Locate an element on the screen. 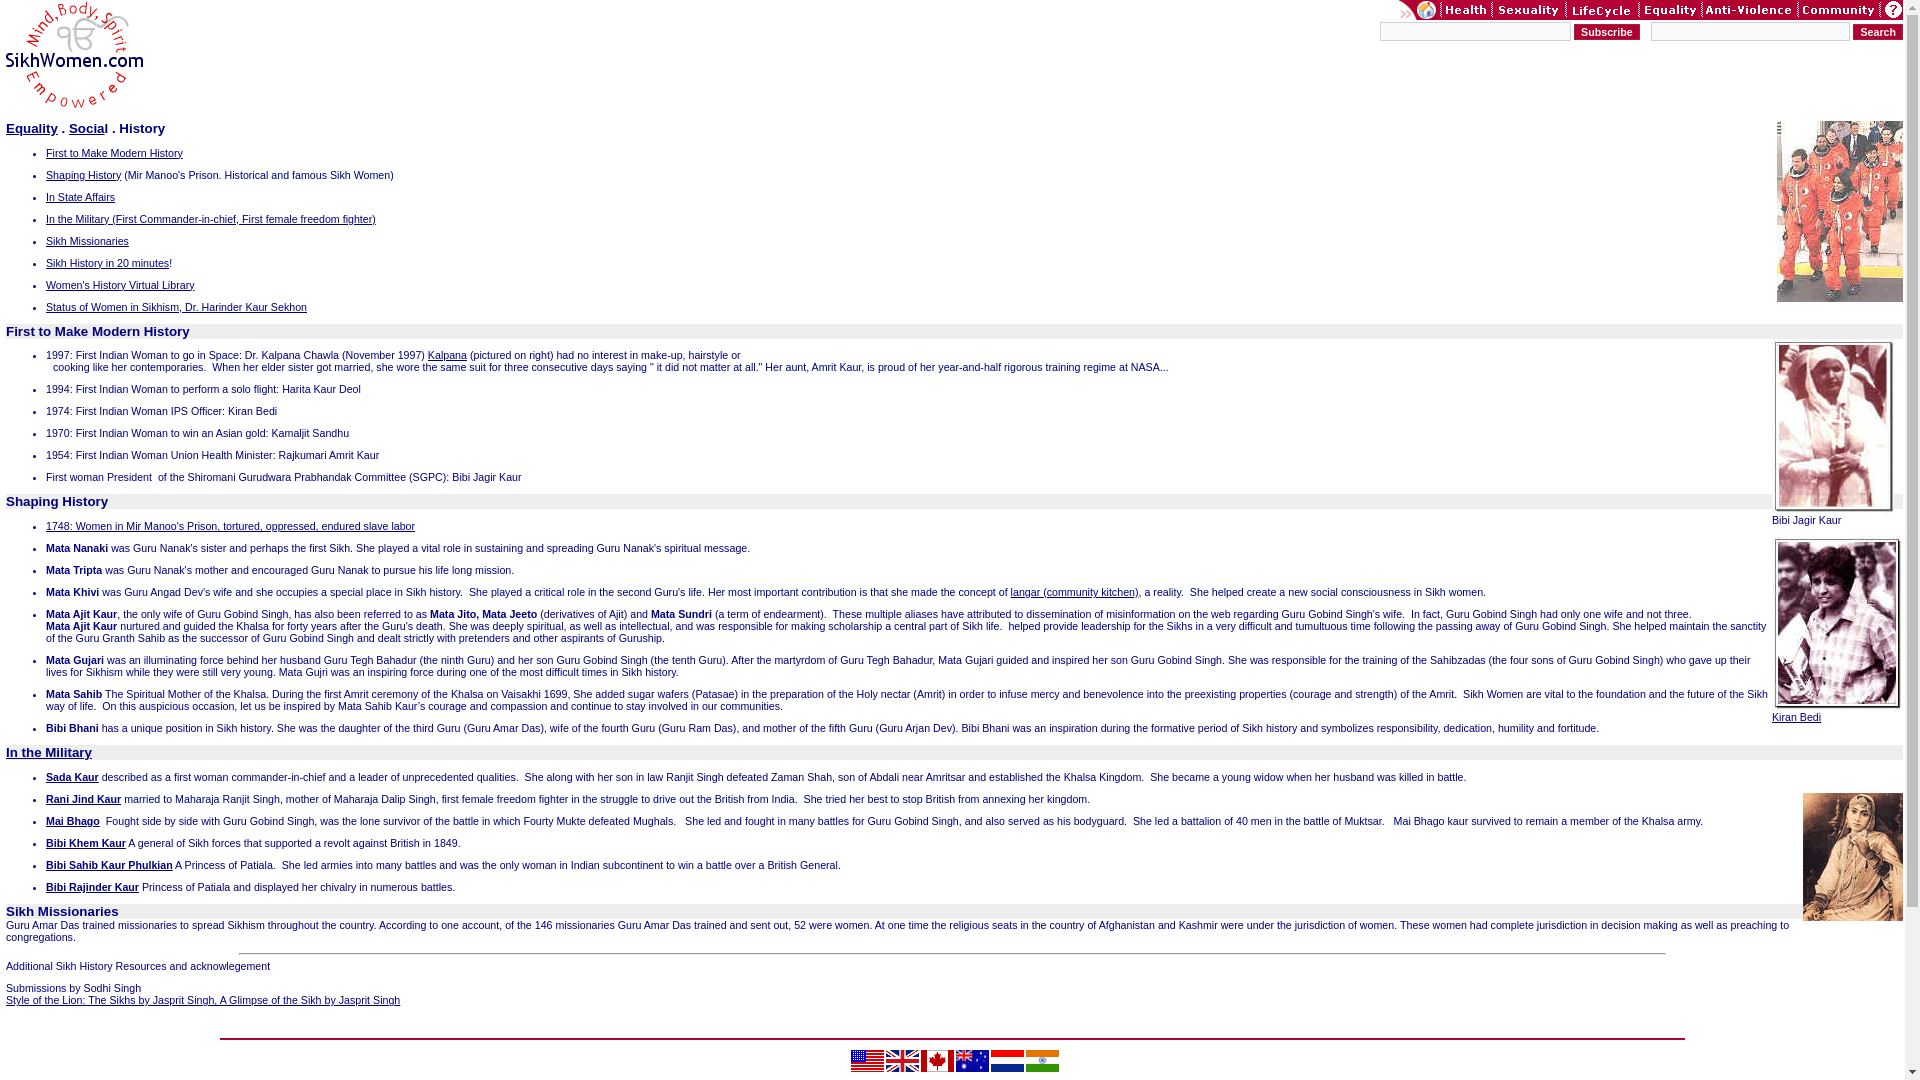  Shaping History is located at coordinates (56, 500).